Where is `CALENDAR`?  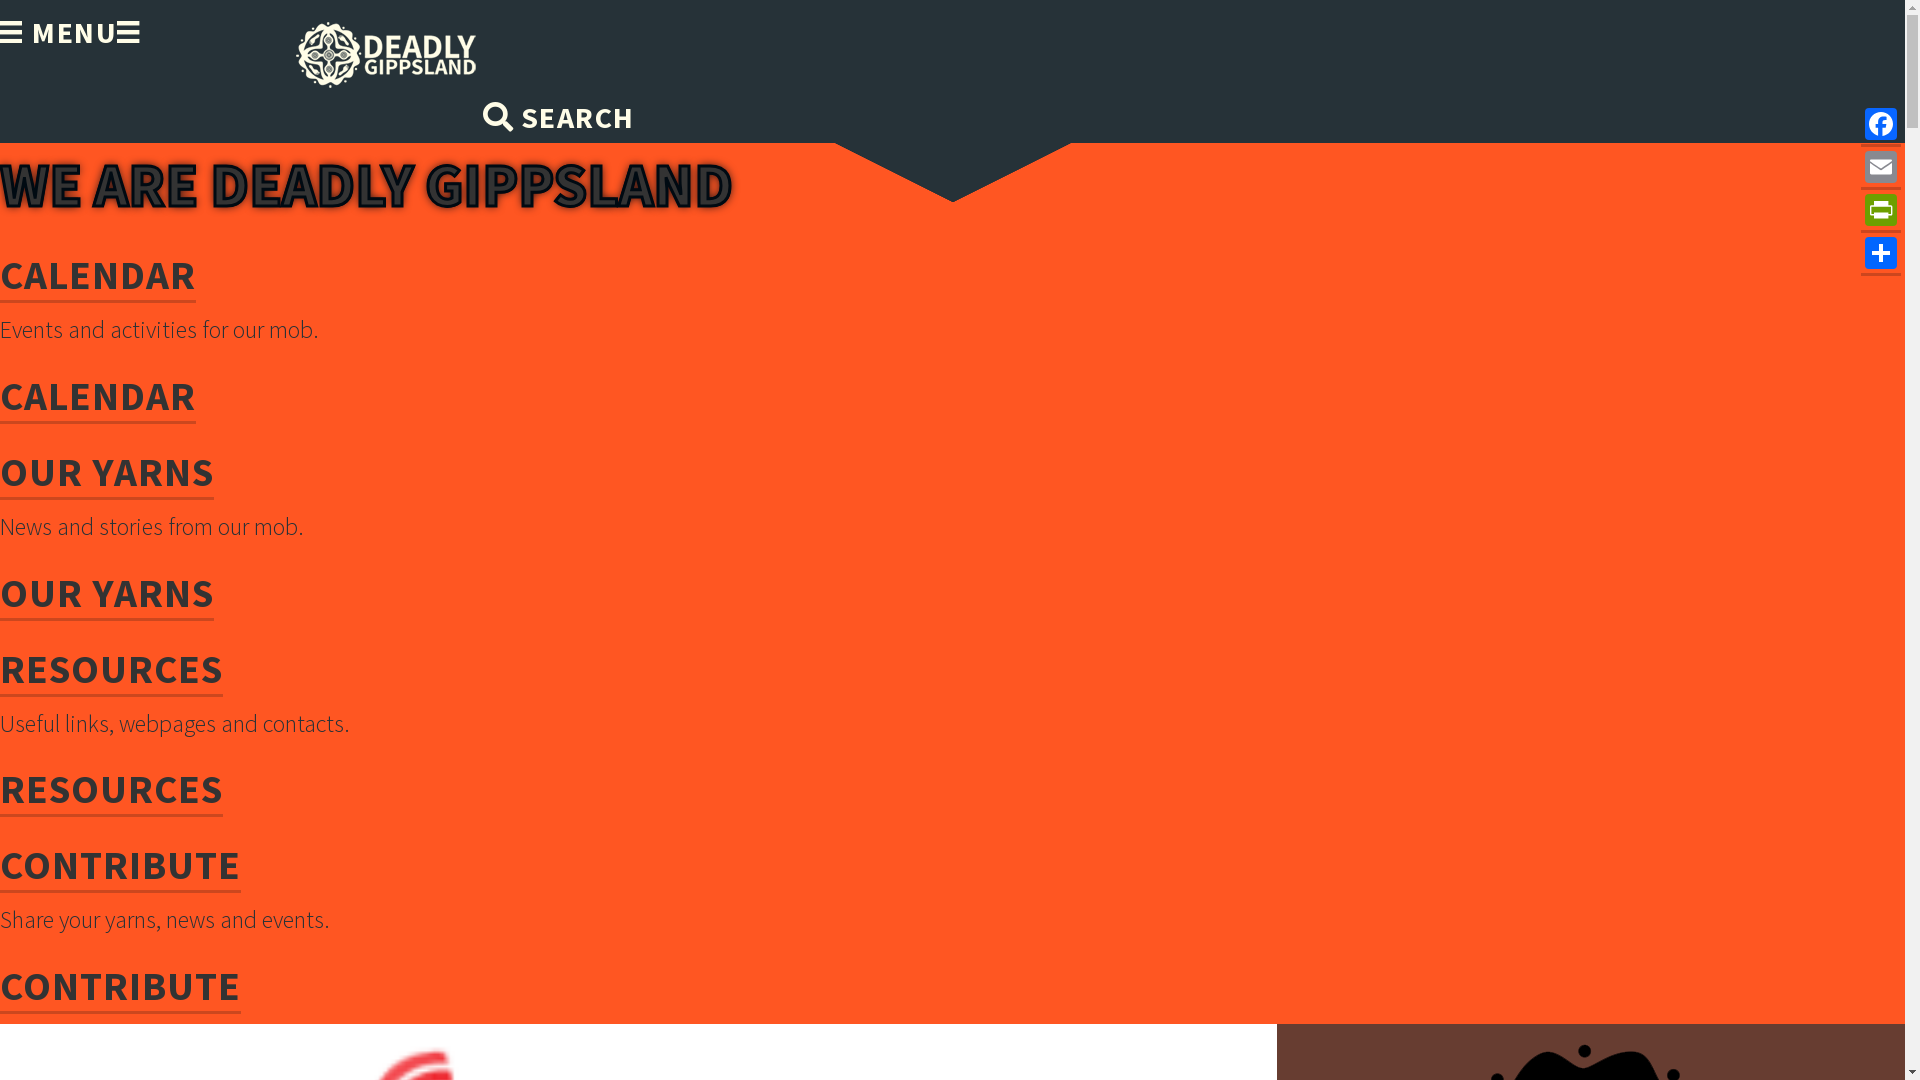 CALENDAR is located at coordinates (98, 276).